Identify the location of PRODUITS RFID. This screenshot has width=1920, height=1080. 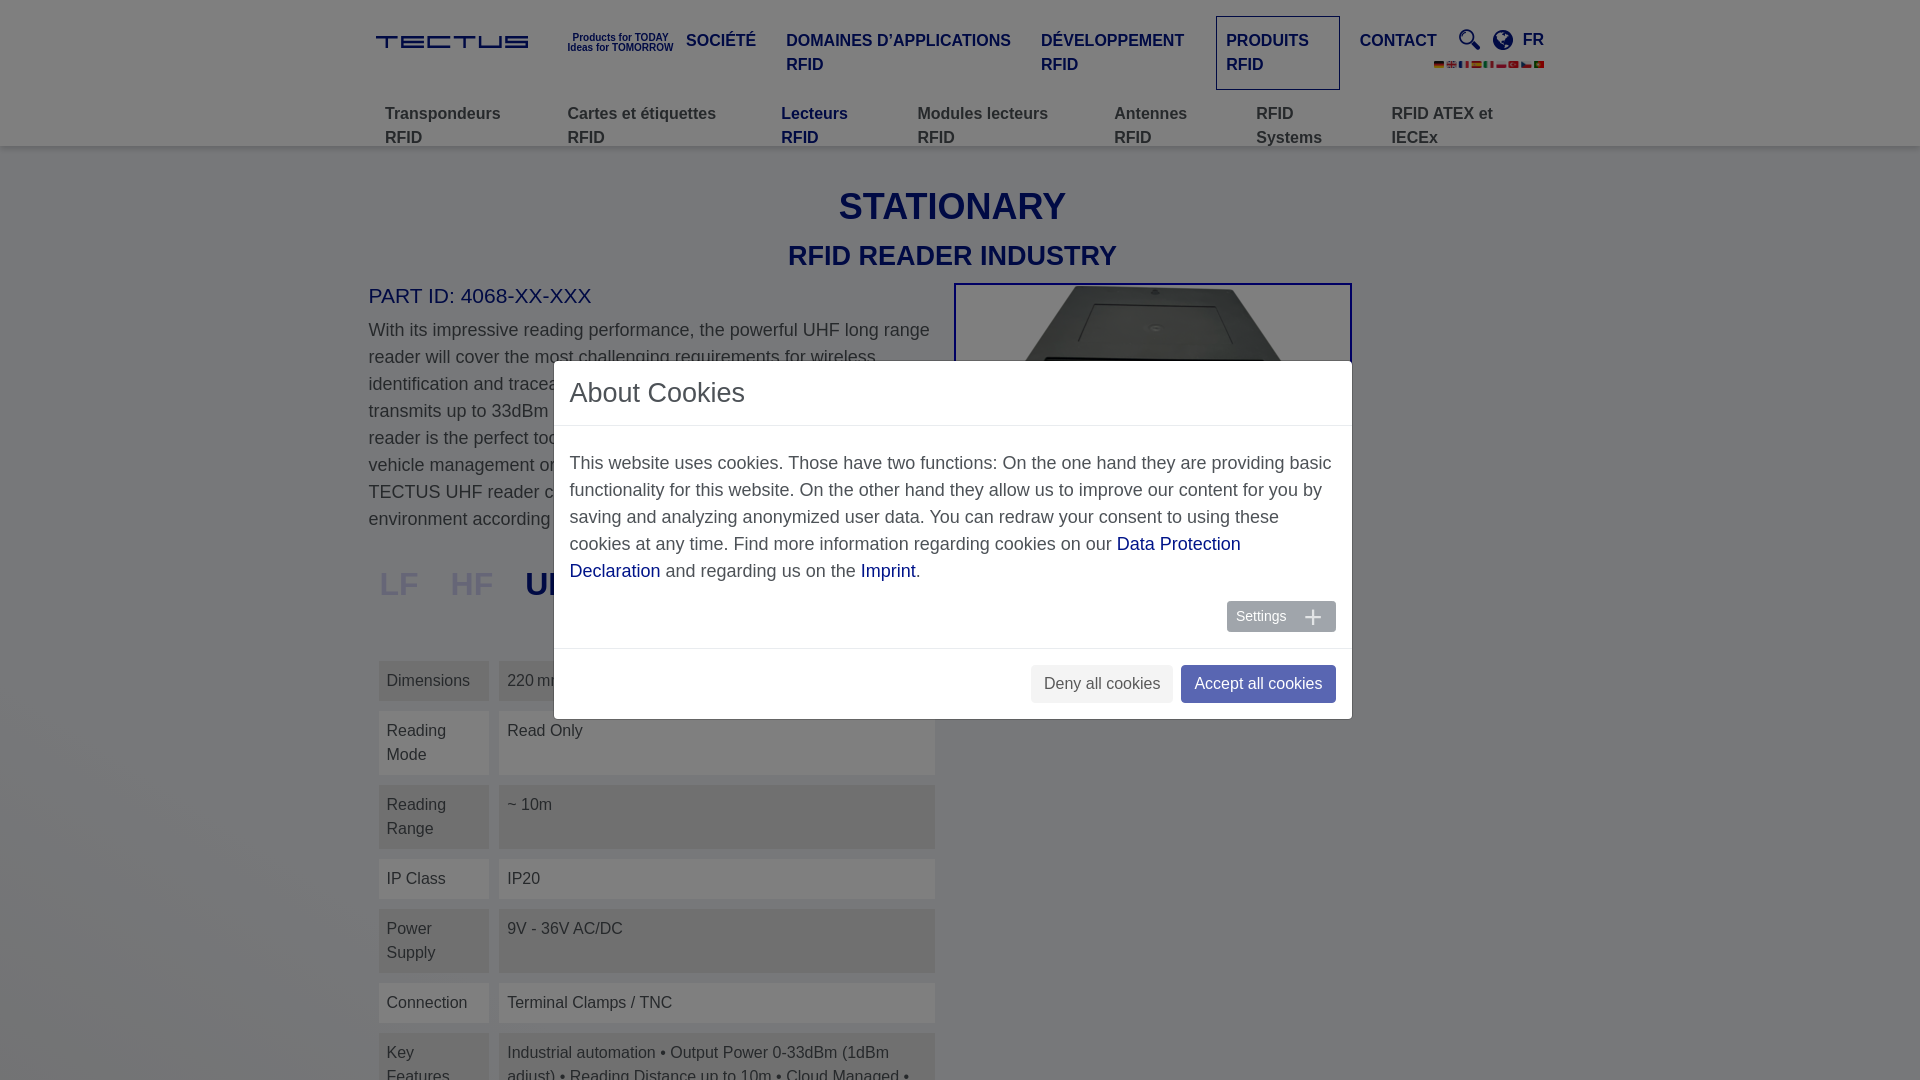
(1276, 52).